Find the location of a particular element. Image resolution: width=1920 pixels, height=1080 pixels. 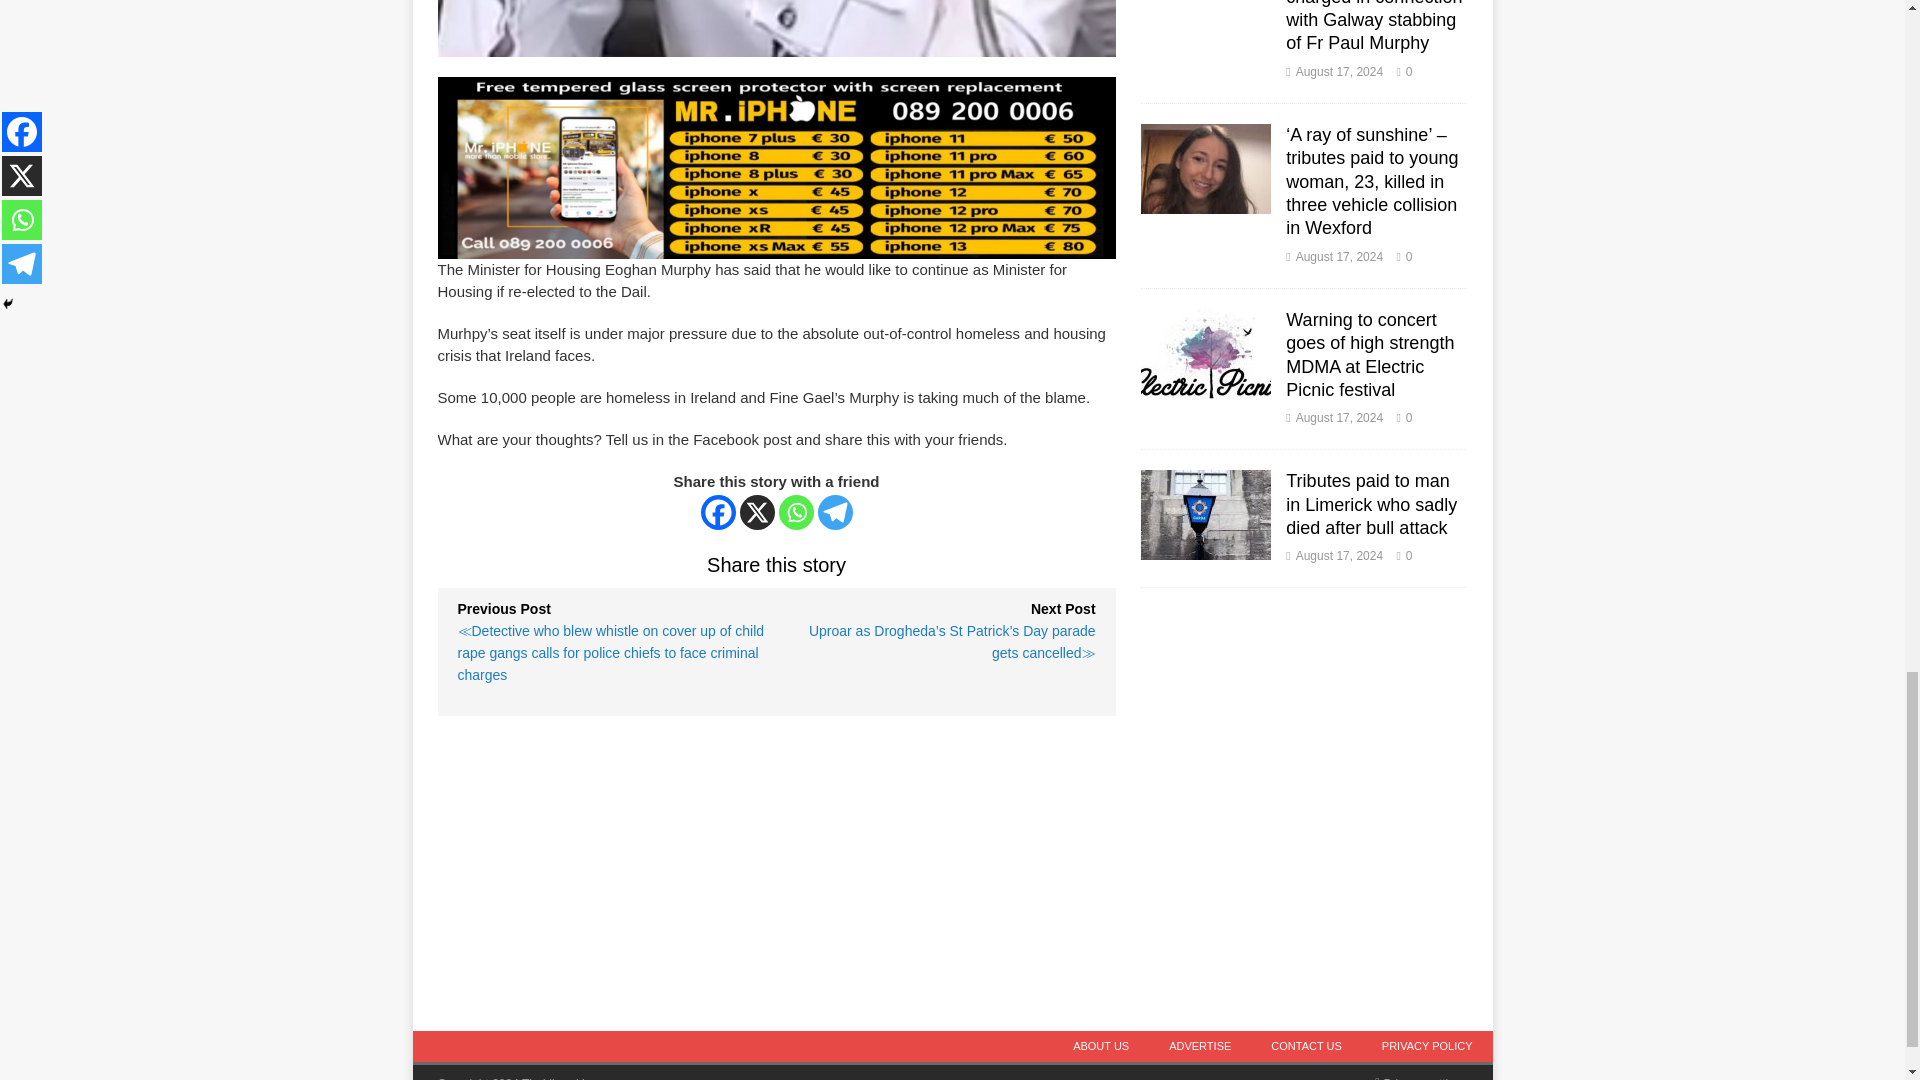

Facebook is located at coordinates (718, 512).